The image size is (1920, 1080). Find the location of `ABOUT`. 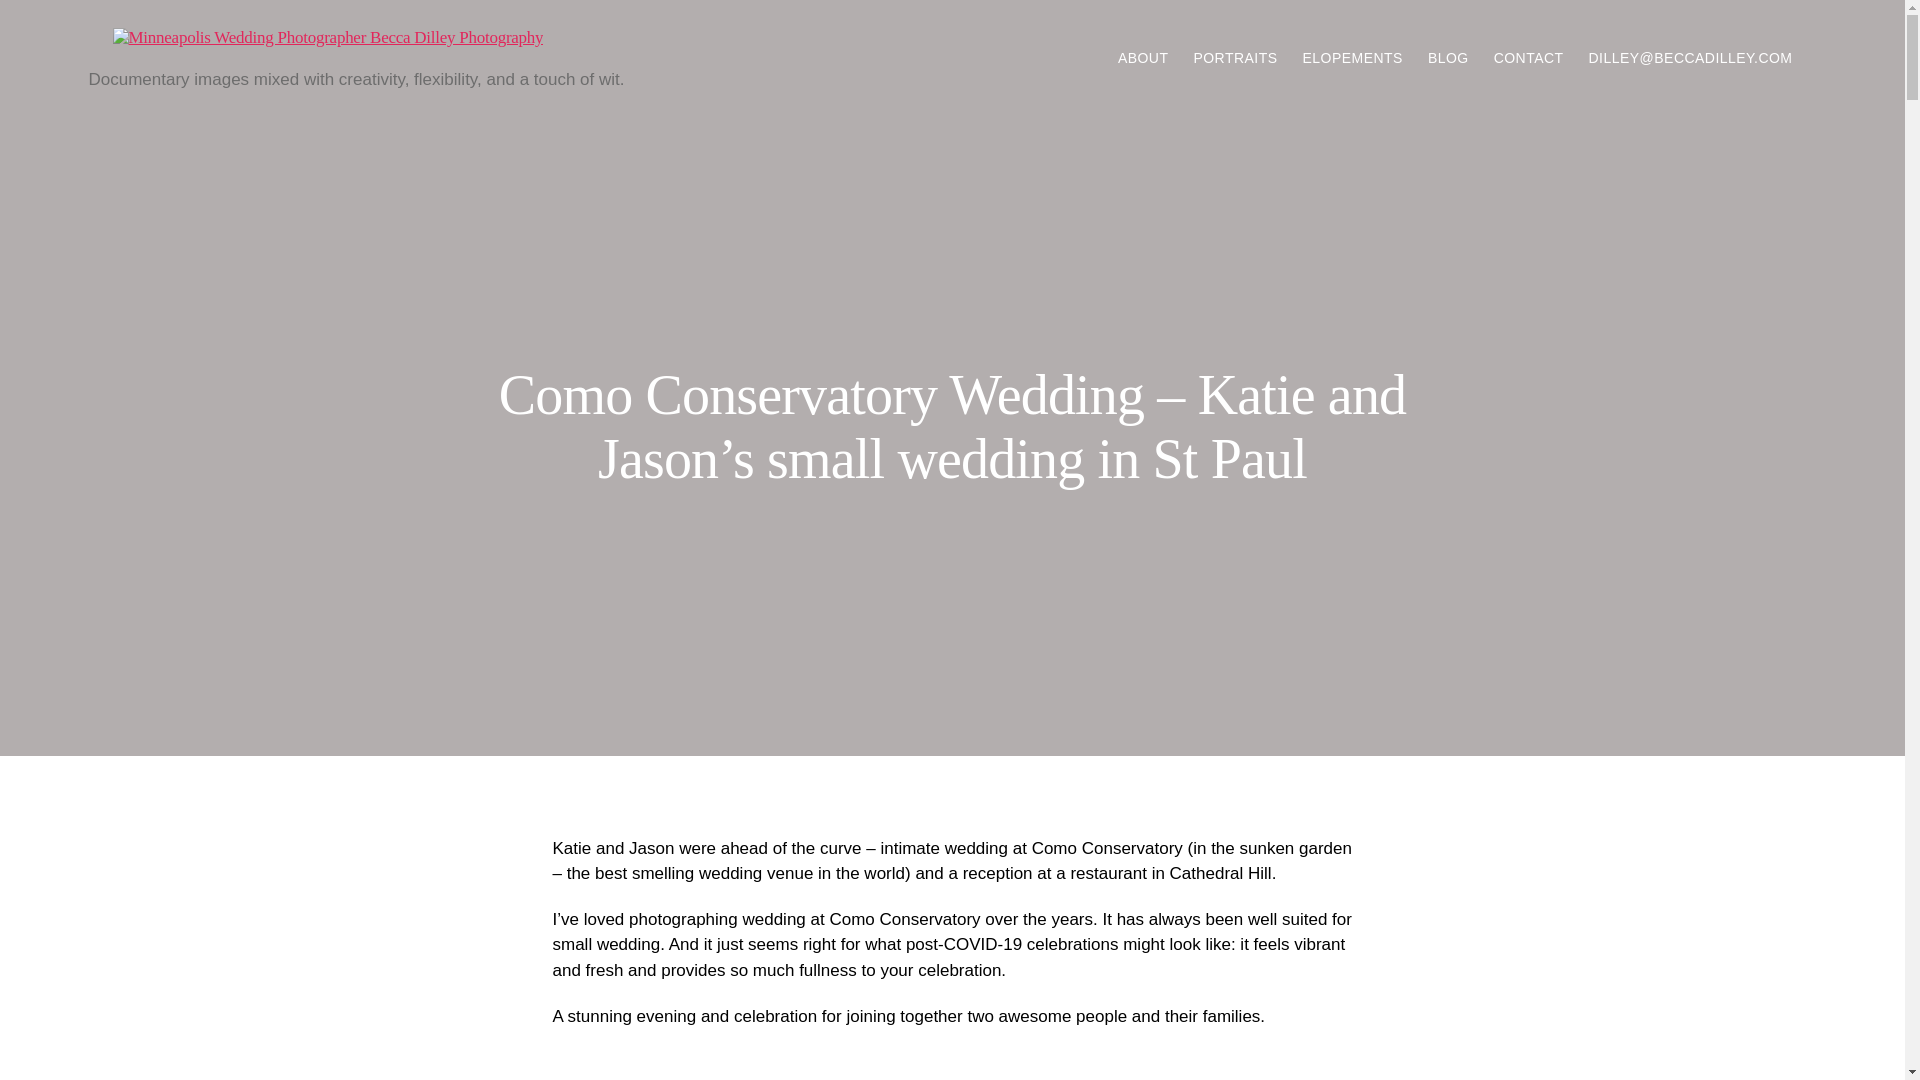

ABOUT is located at coordinates (1143, 58).